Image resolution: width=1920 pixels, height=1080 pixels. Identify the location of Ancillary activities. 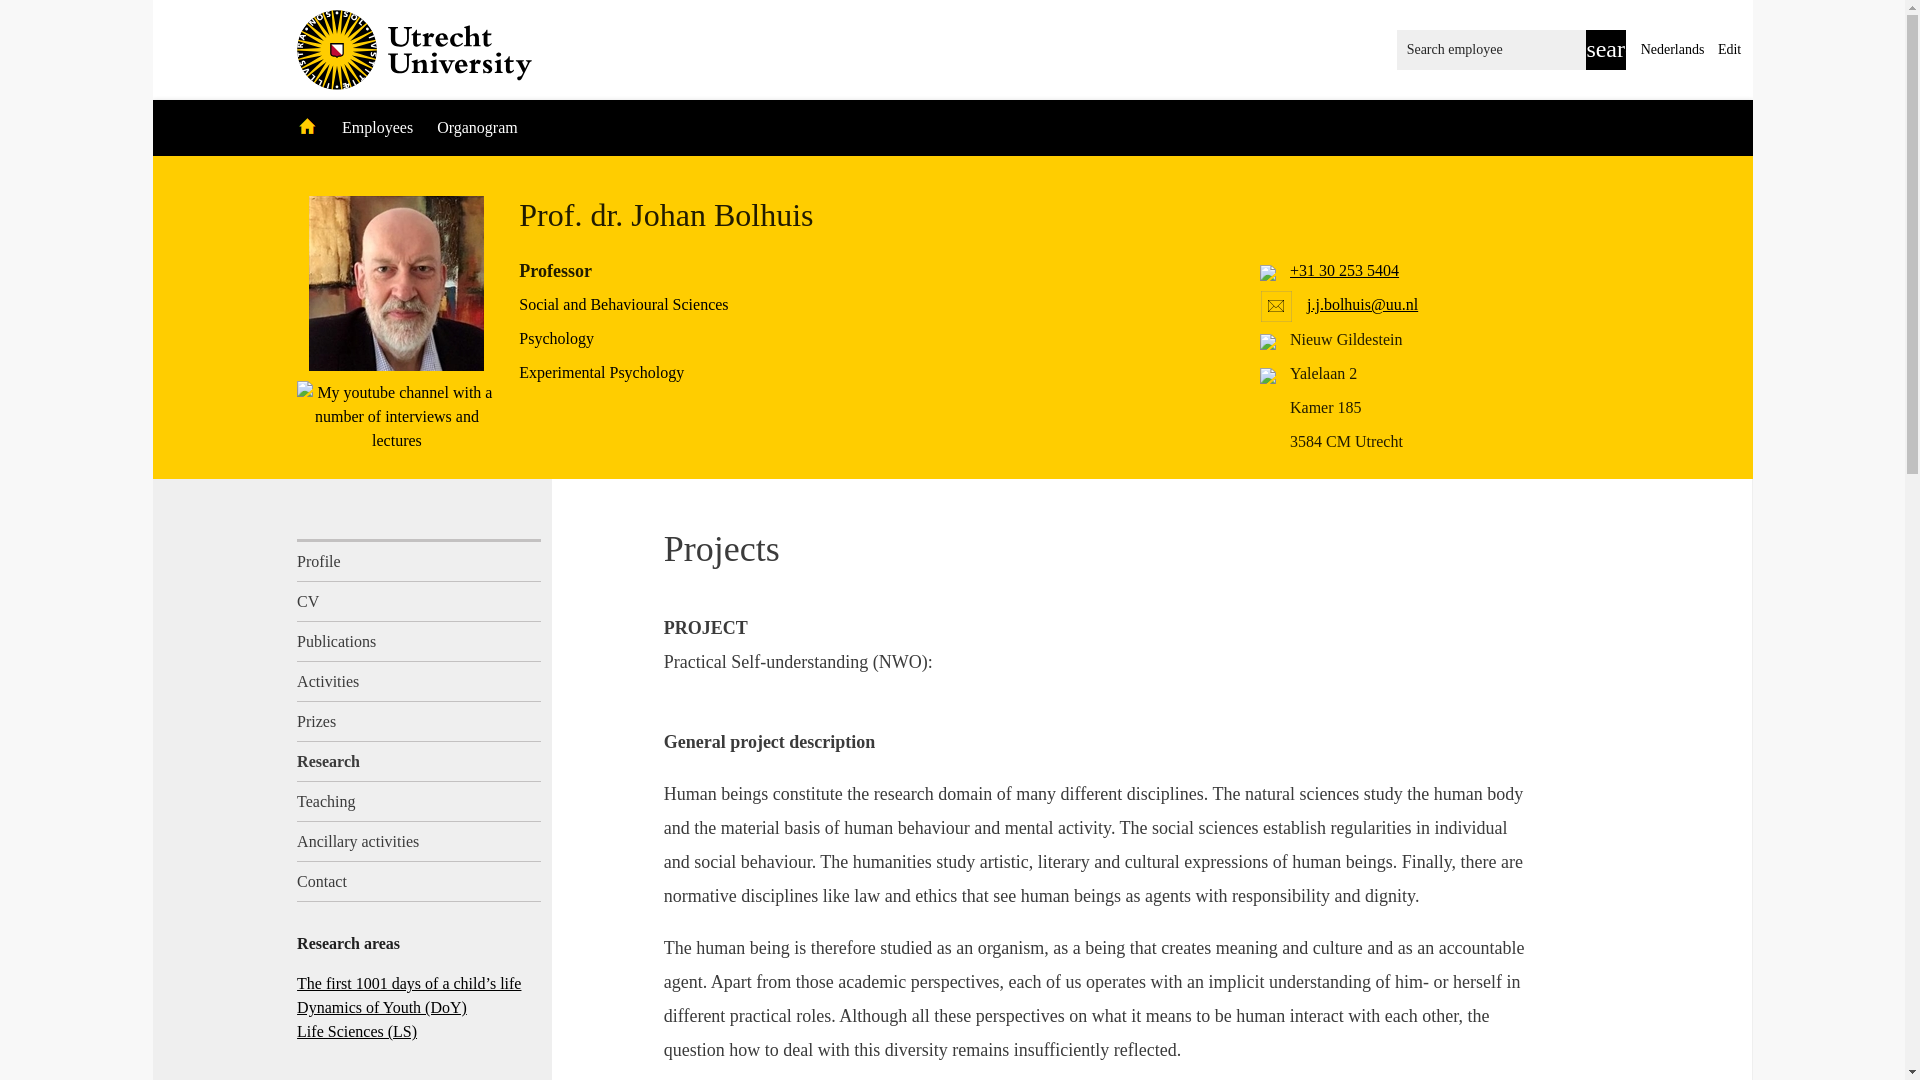
(419, 841).